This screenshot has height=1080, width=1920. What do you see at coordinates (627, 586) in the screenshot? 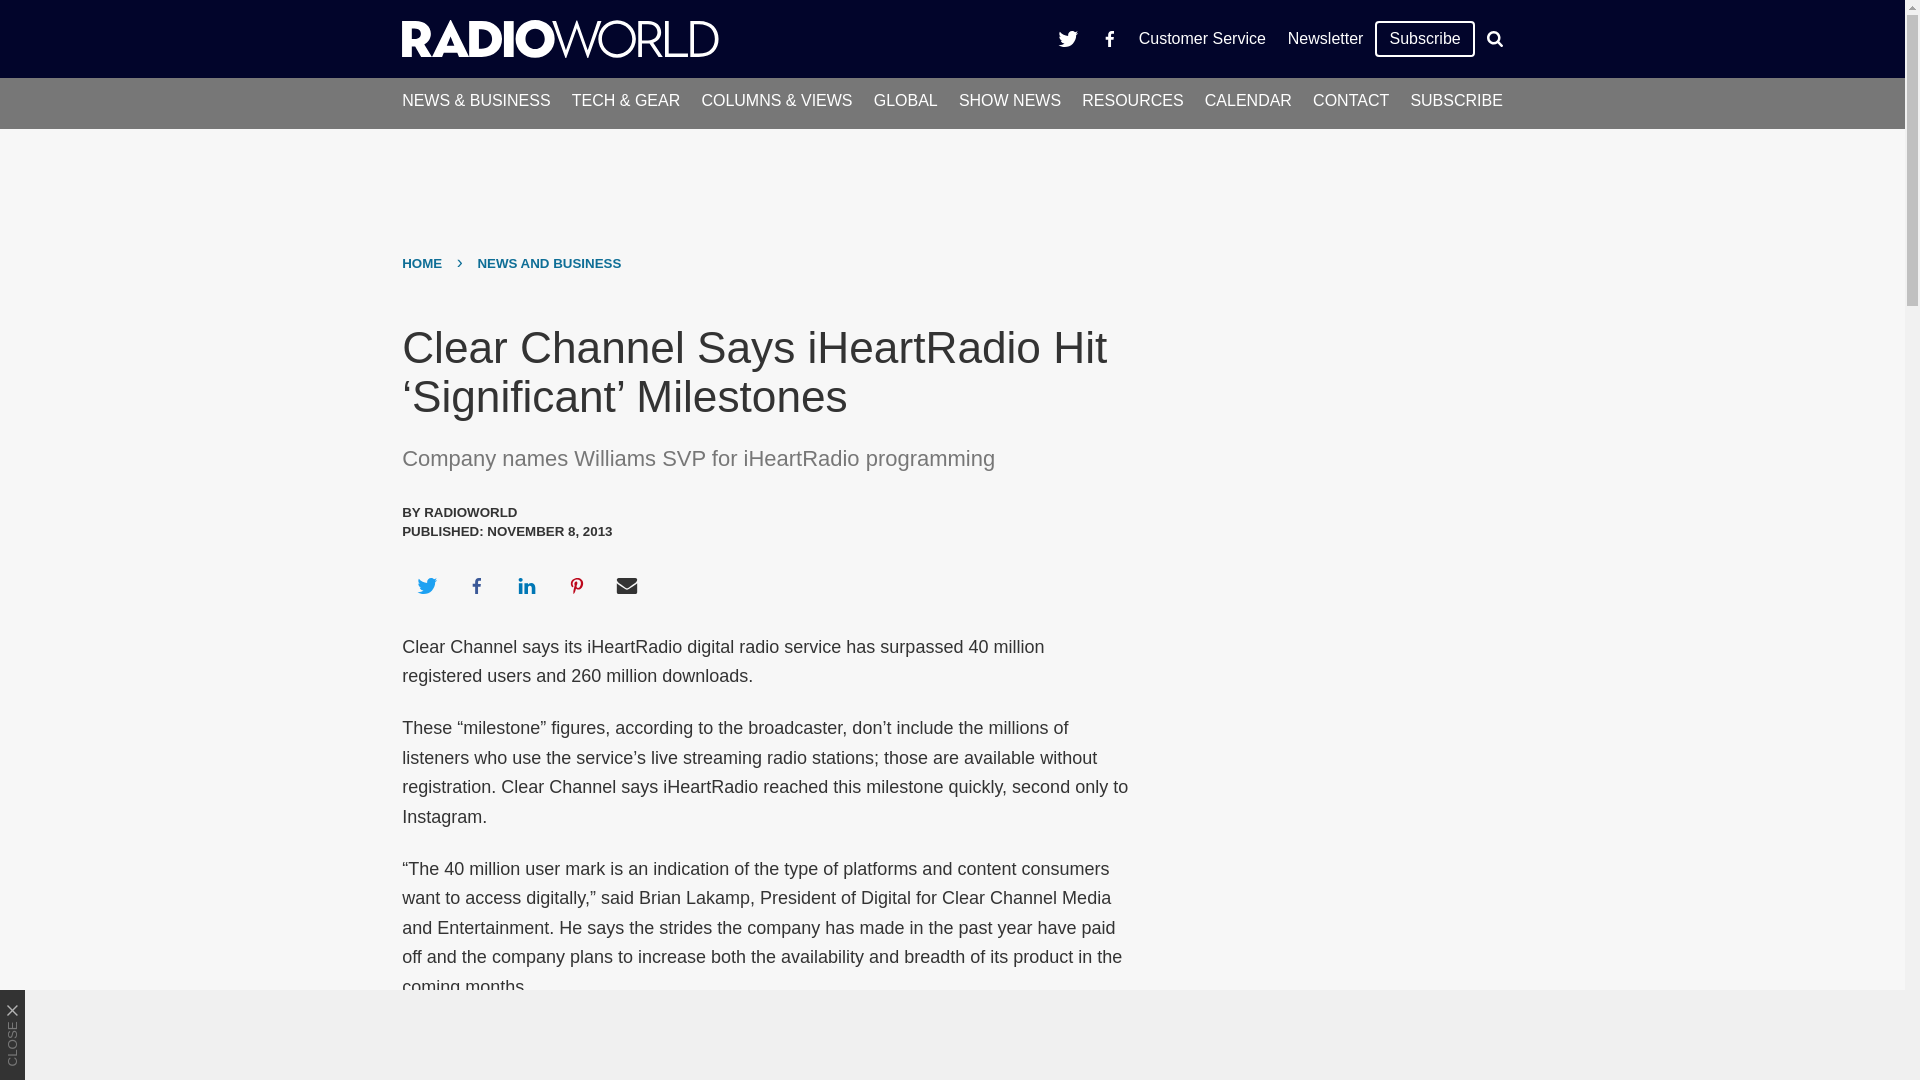
I see `Share via Email` at bounding box center [627, 586].